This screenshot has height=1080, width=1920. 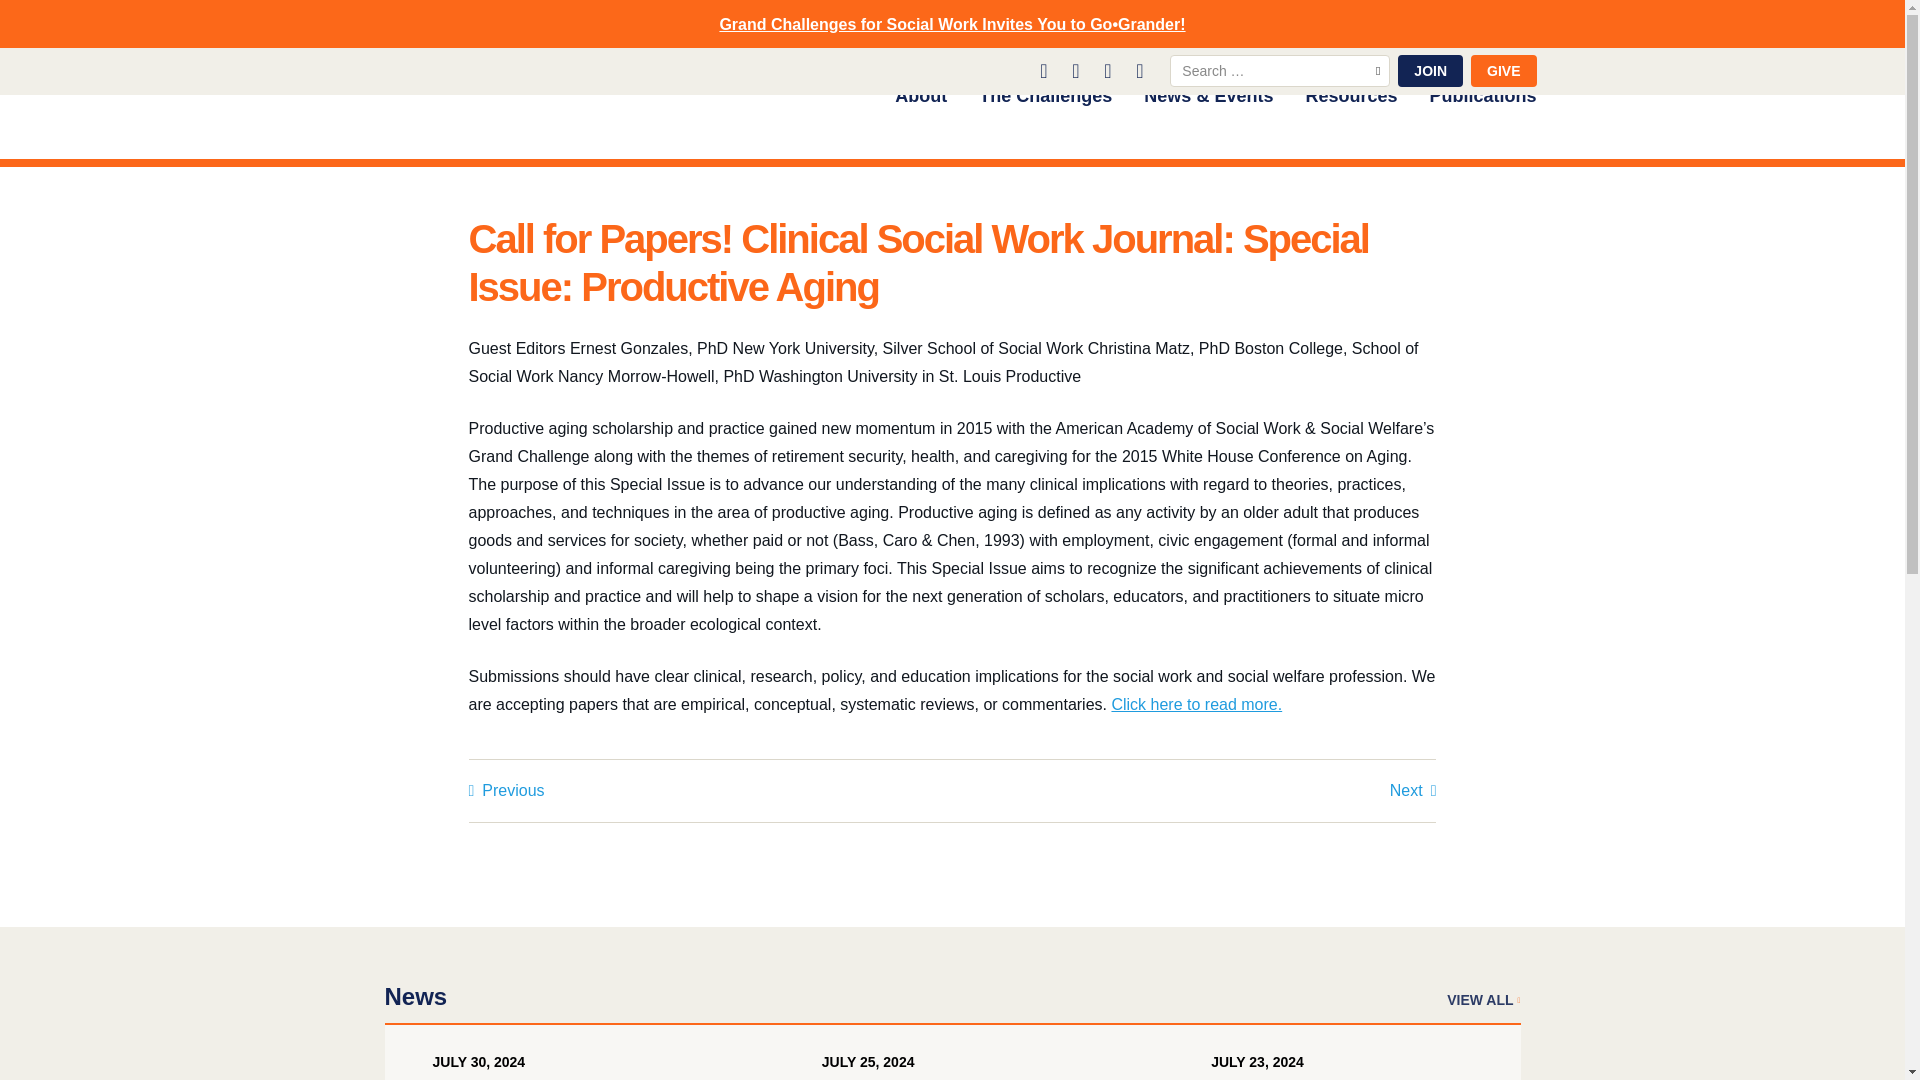 I want to click on The Challenges, so click(x=1045, y=102).